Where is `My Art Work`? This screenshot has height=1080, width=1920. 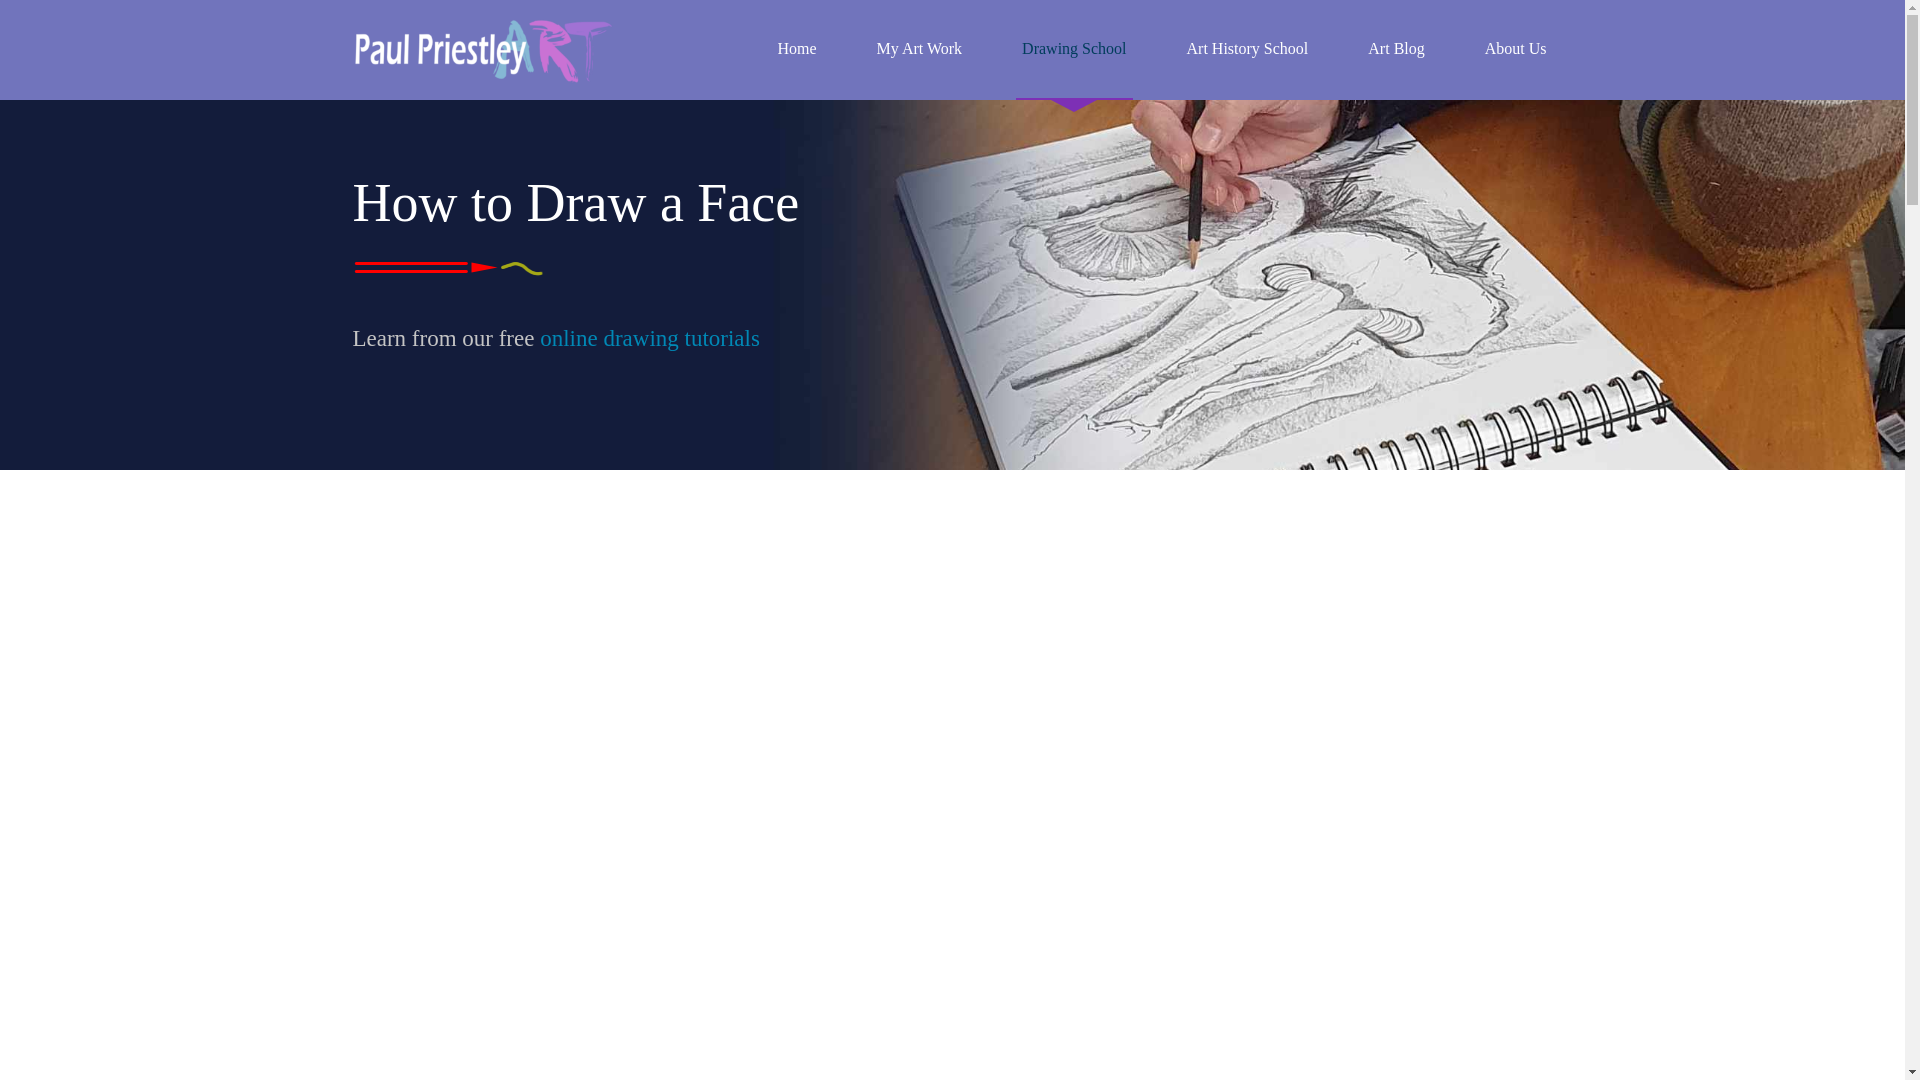
My Art Work is located at coordinates (920, 50).